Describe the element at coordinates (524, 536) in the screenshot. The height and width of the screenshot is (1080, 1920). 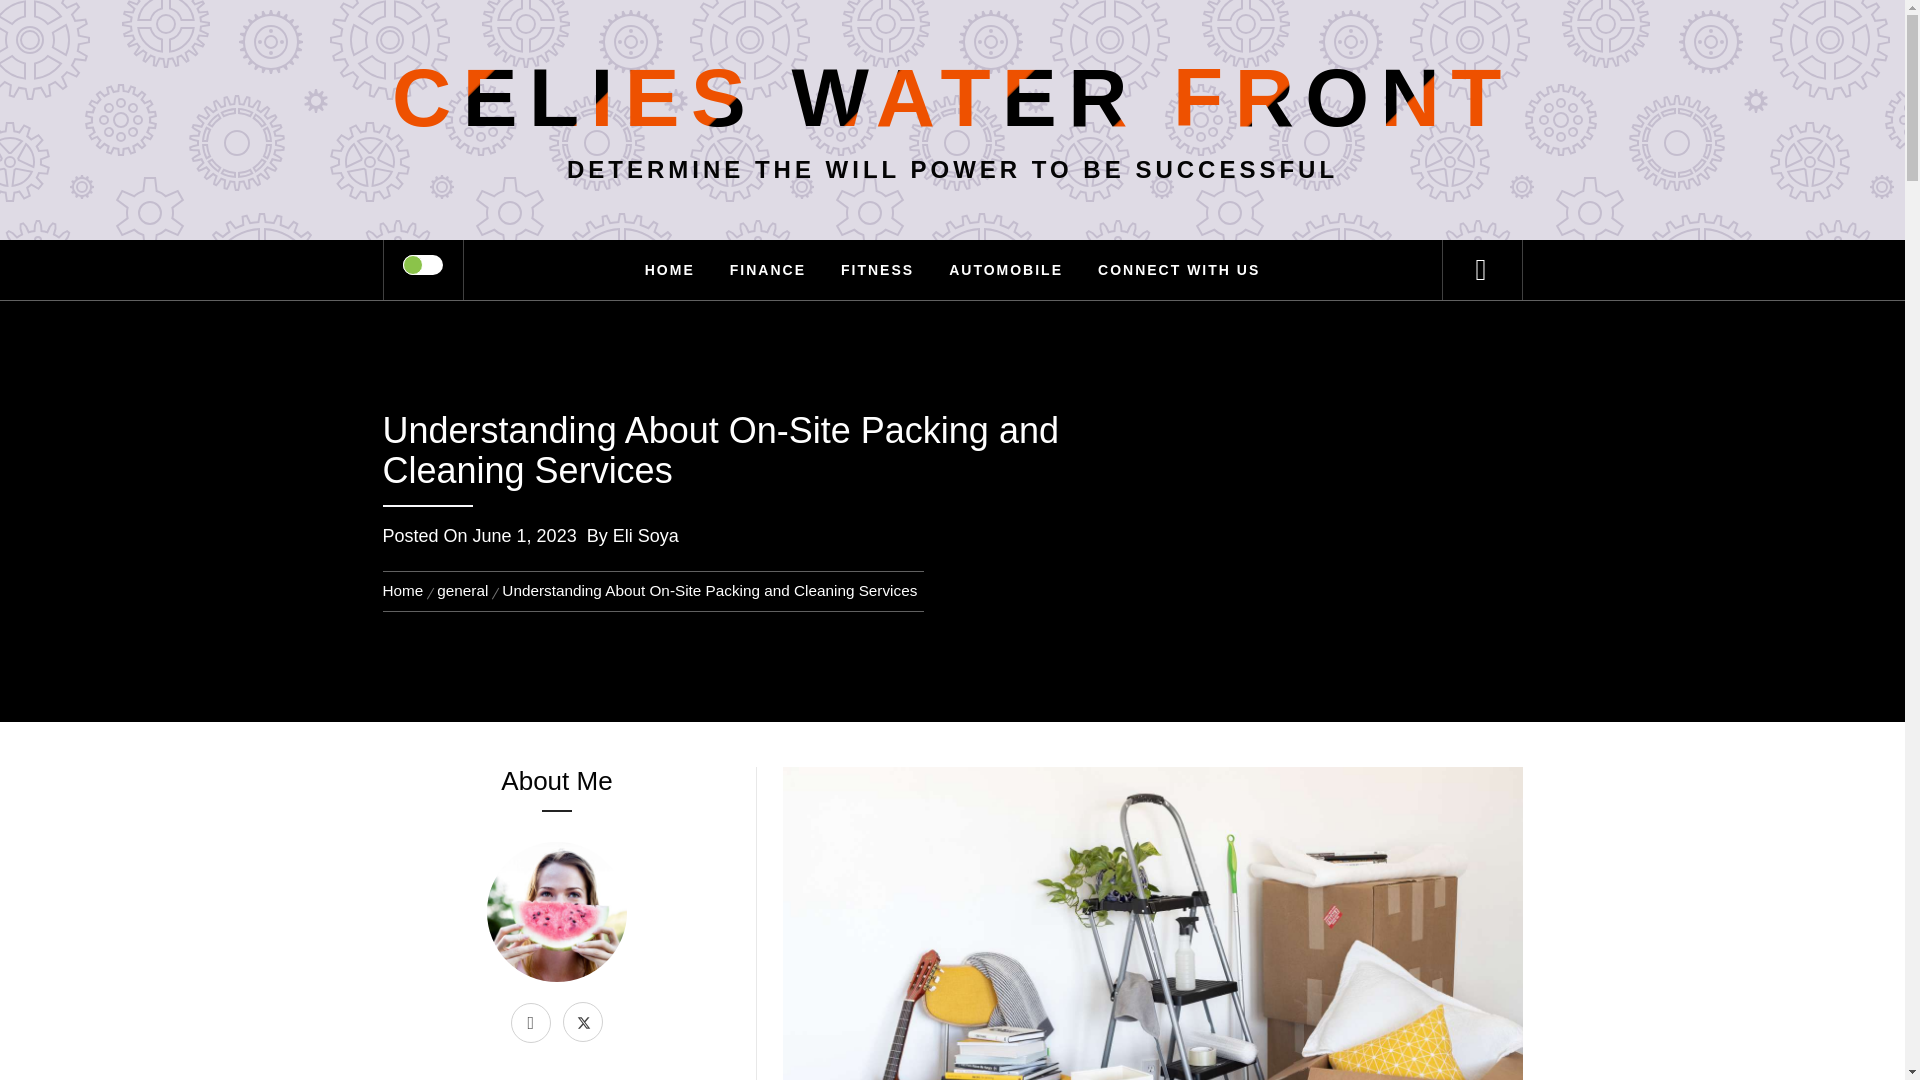
I see `June 1, 2023` at that location.